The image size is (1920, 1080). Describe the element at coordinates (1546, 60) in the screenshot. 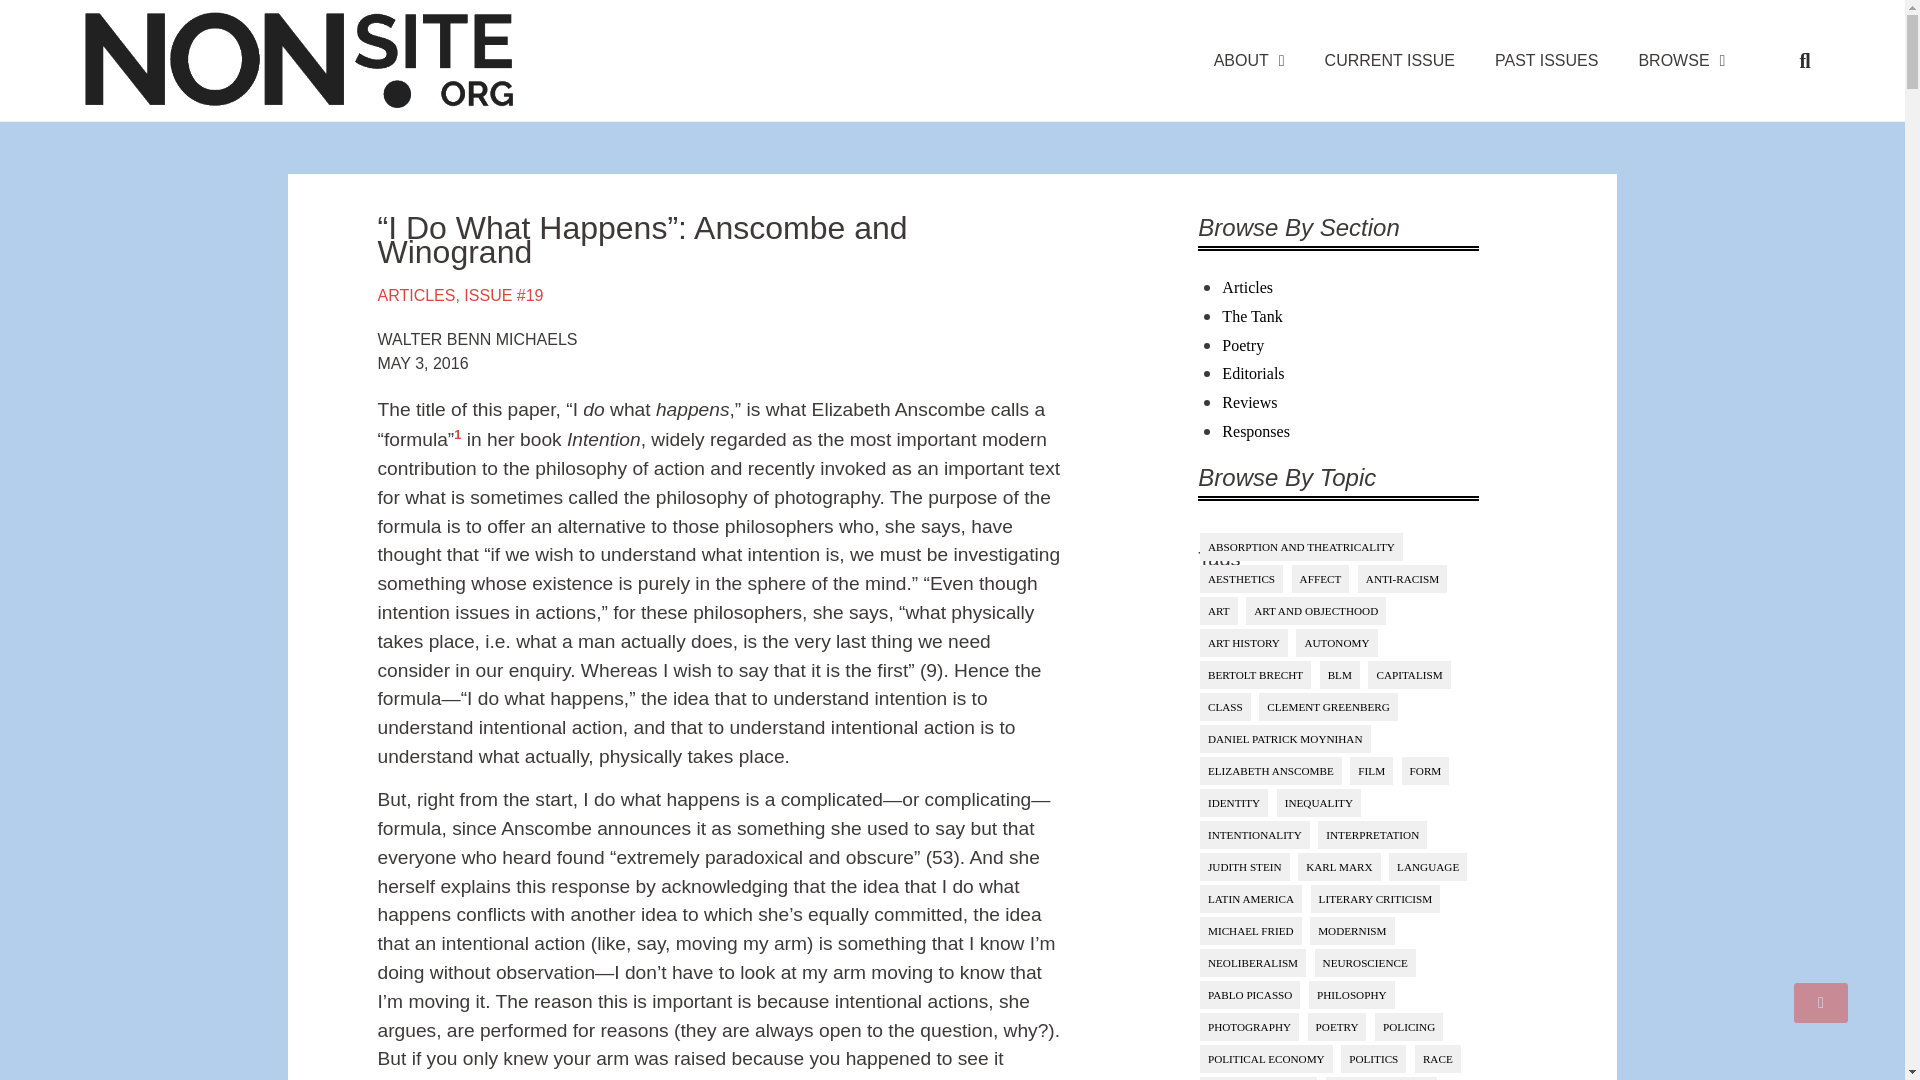

I see `PAST ISSUES` at that location.